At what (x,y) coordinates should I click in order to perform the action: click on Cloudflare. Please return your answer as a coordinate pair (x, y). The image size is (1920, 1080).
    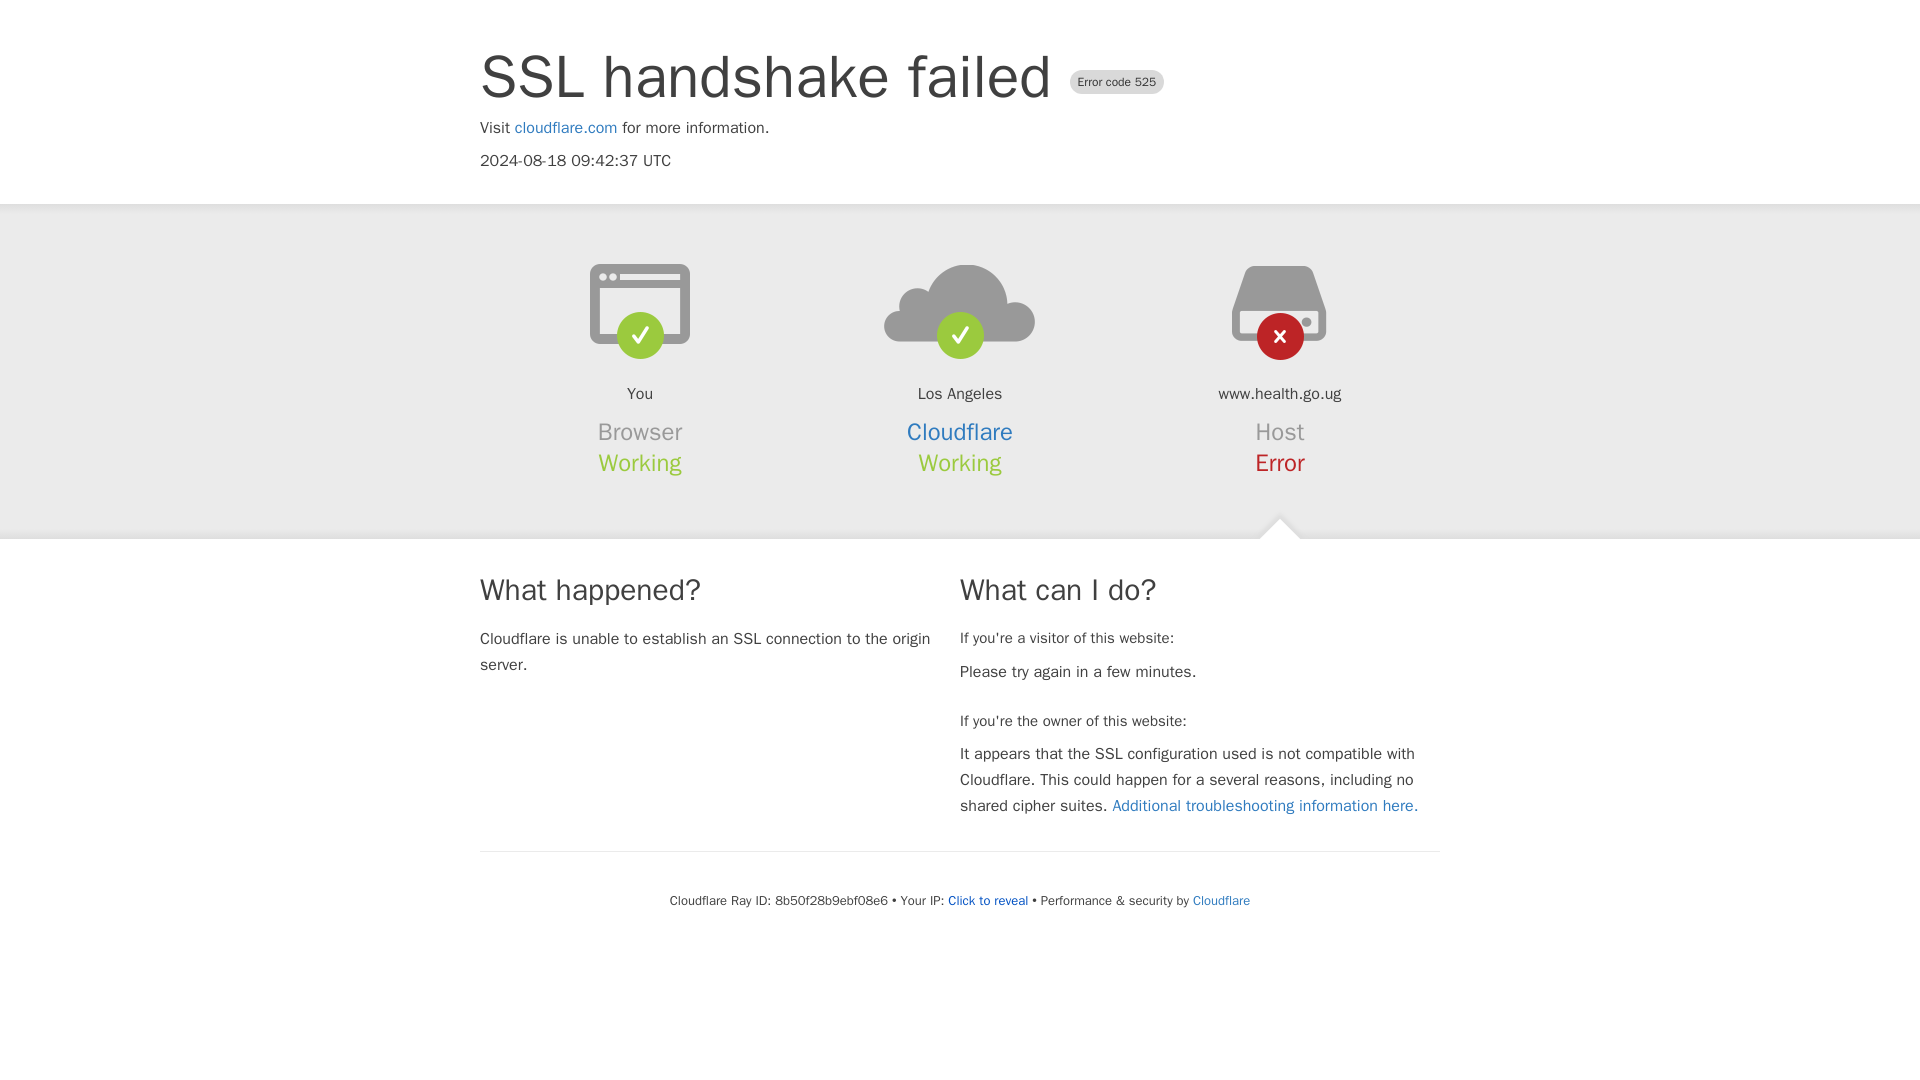
    Looking at the image, I should click on (960, 432).